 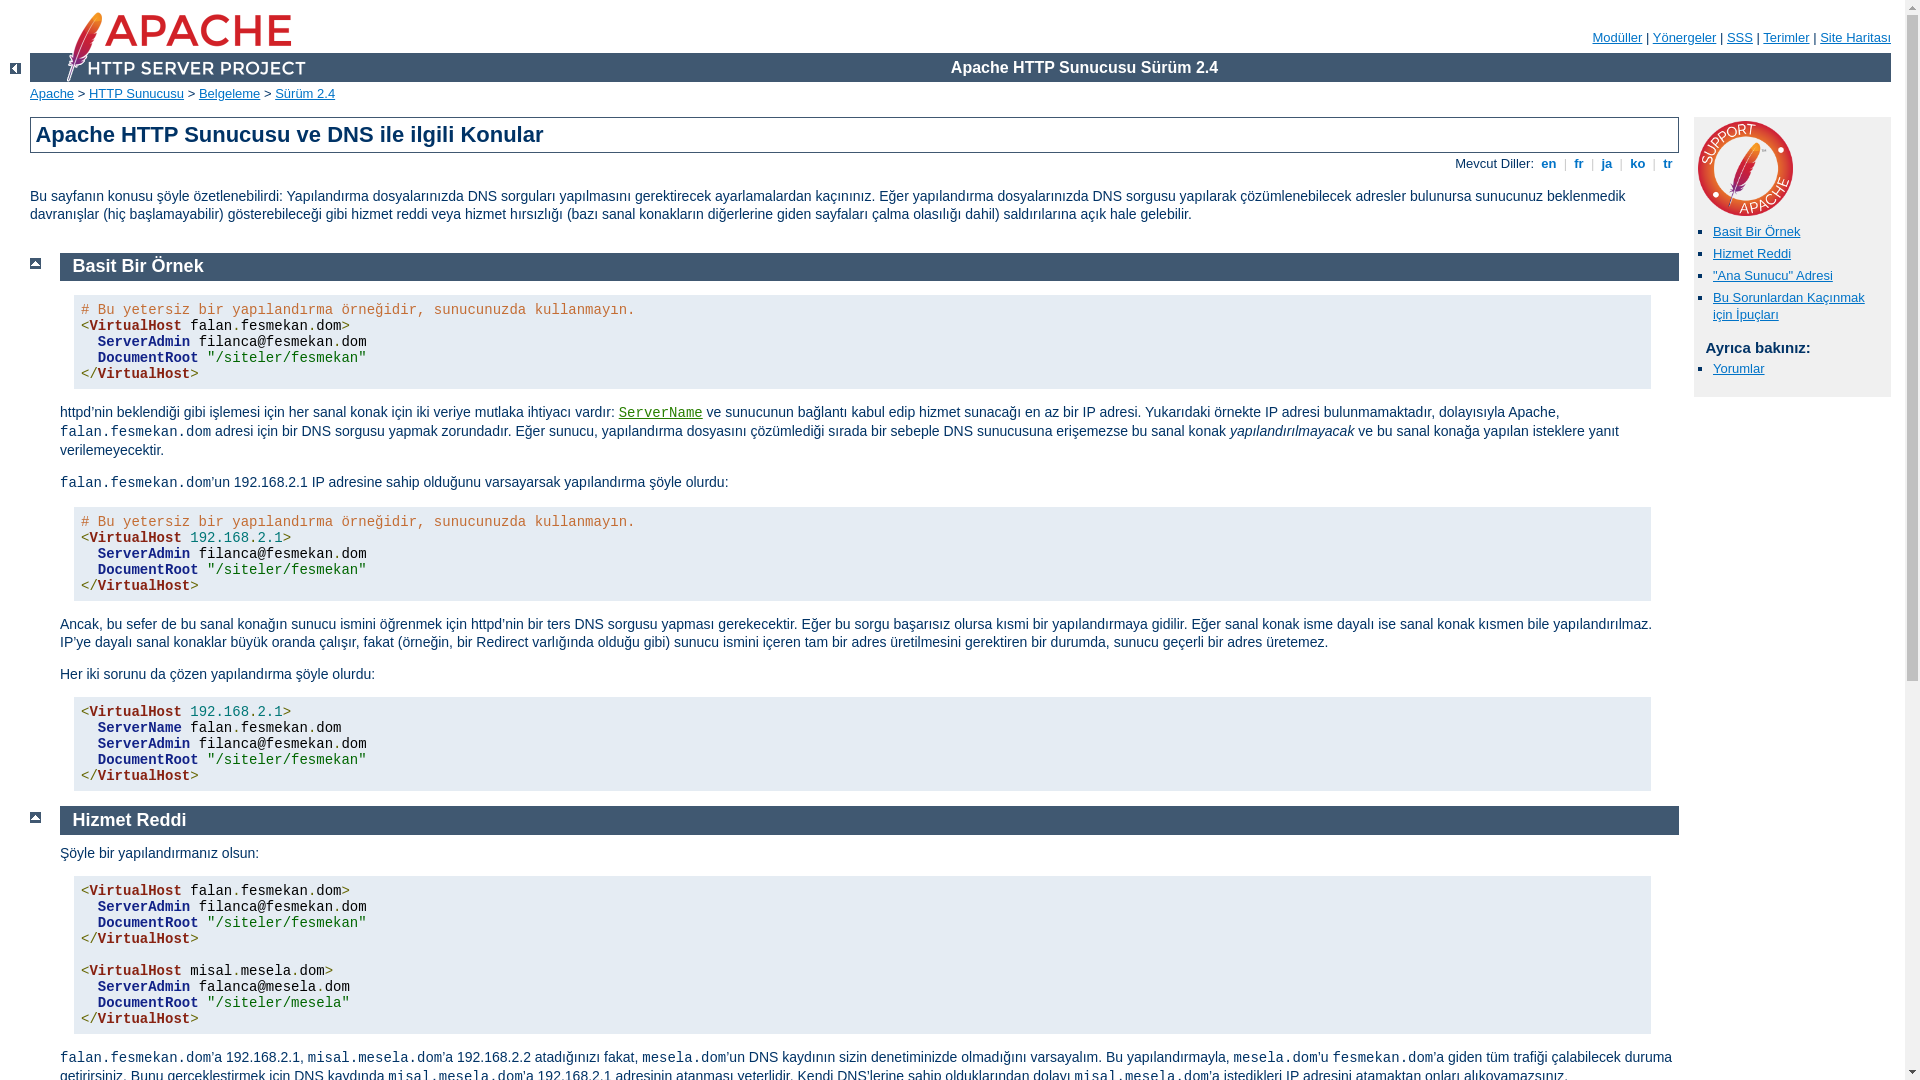 I want to click on  tr , so click(x=1668, y=163).